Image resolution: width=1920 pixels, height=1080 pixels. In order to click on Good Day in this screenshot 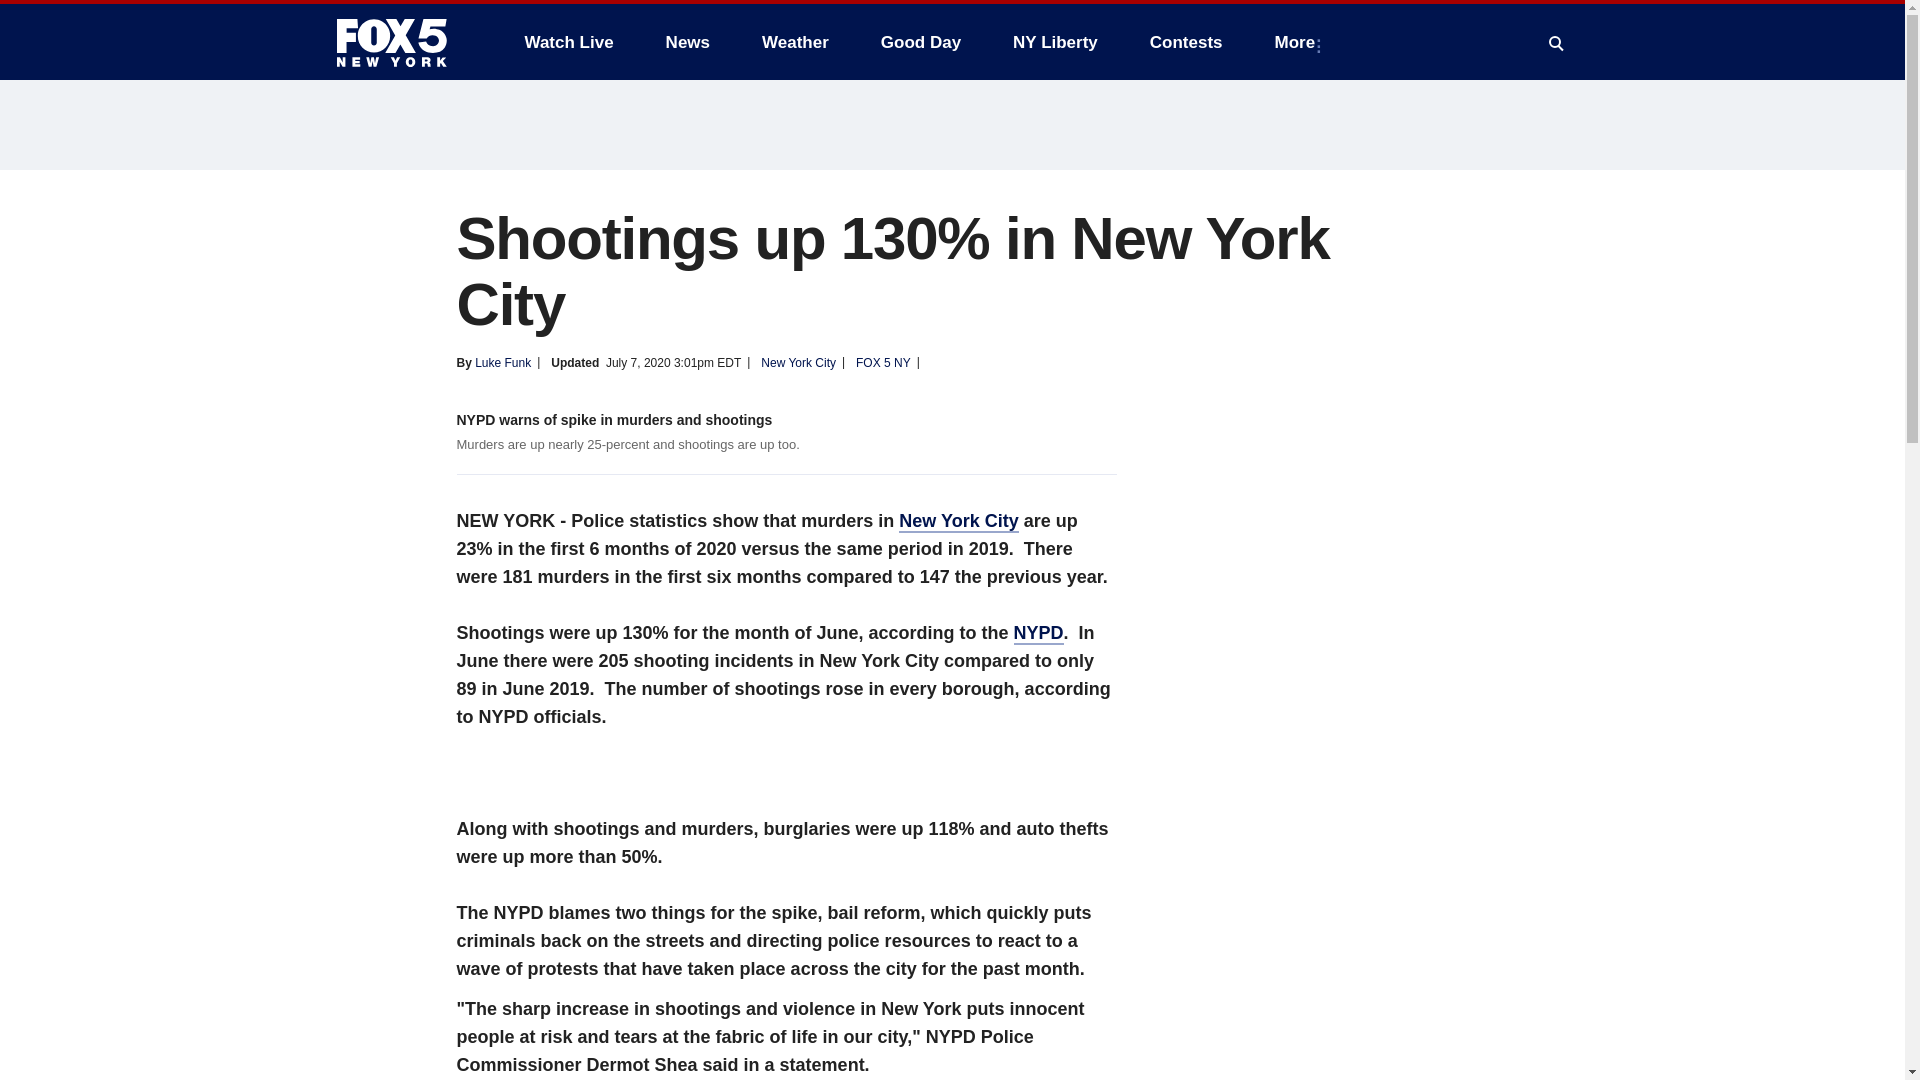, I will do `click(921, 42)`.